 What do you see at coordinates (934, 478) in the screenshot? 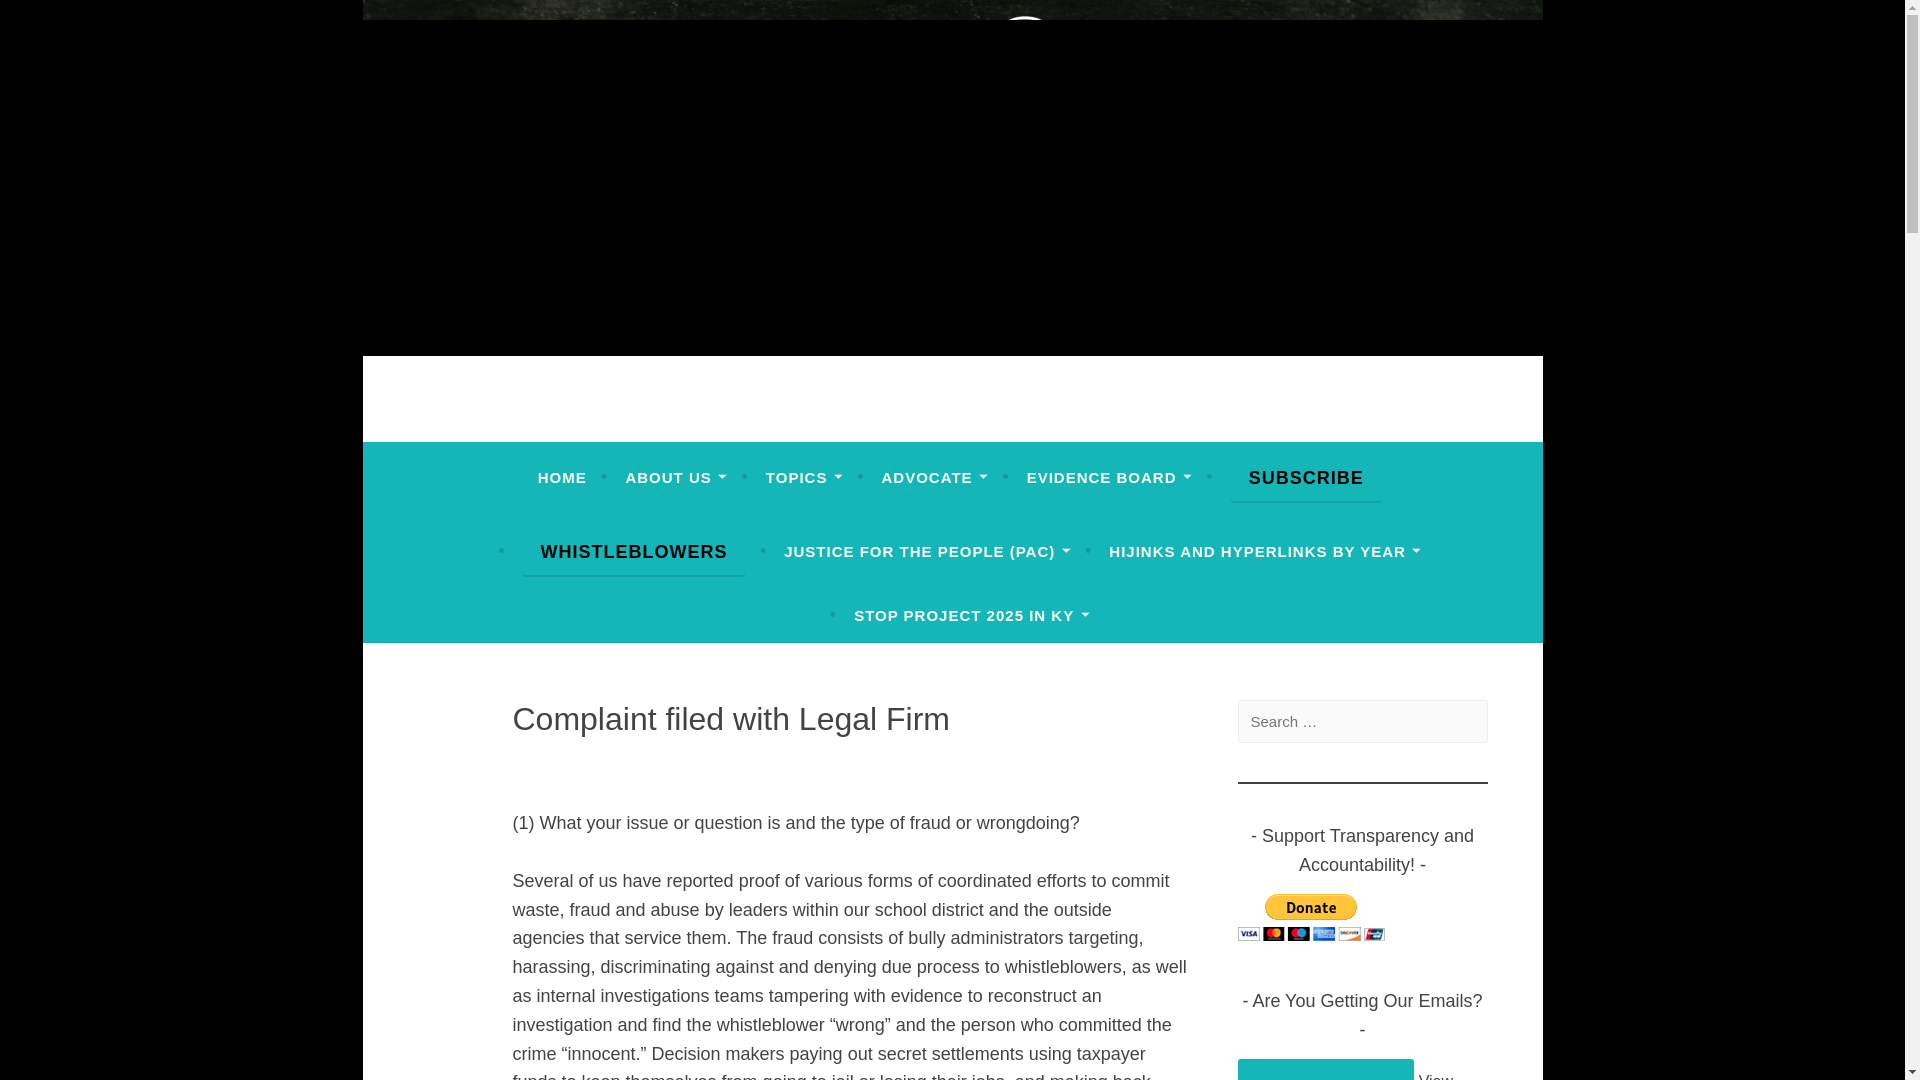
I see `ADVOCATE` at bounding box center [934, 478].